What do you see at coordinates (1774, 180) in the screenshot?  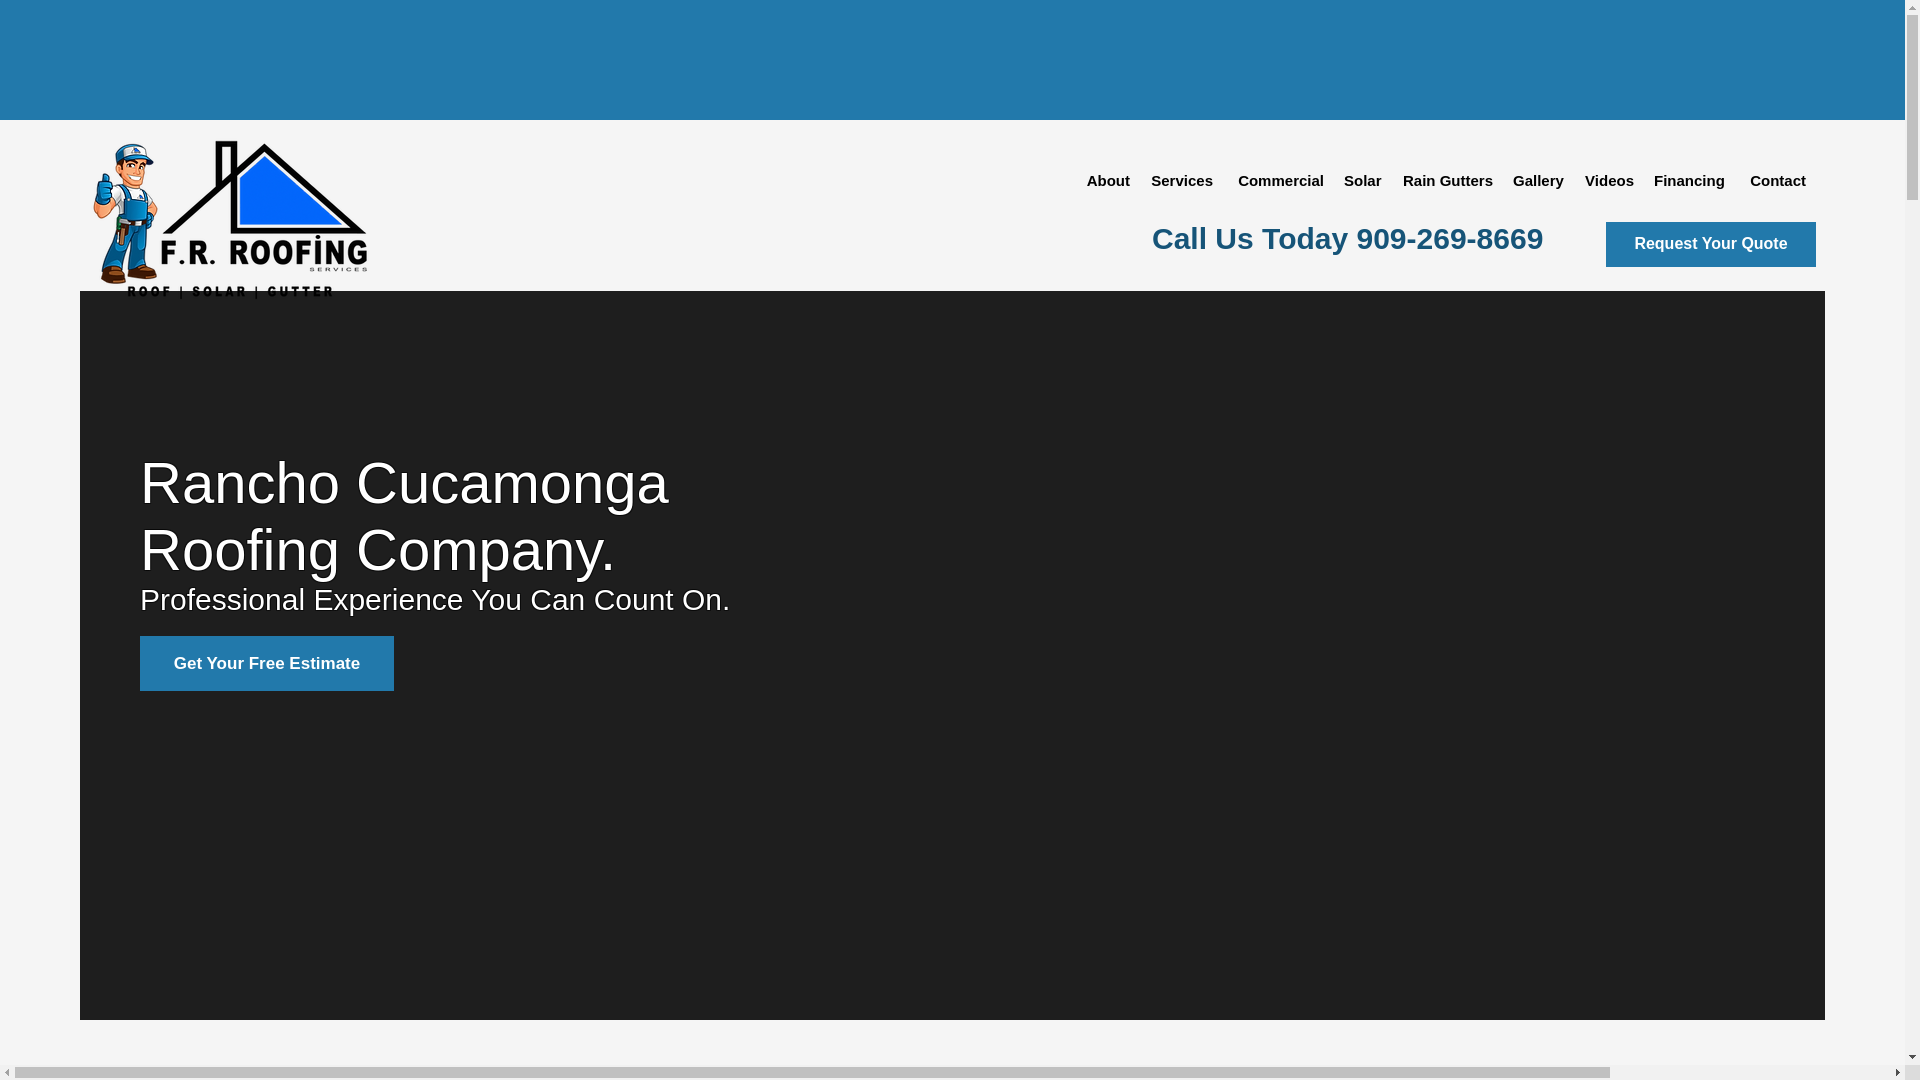 I see `Contact` at bounding box center [1774, 180].